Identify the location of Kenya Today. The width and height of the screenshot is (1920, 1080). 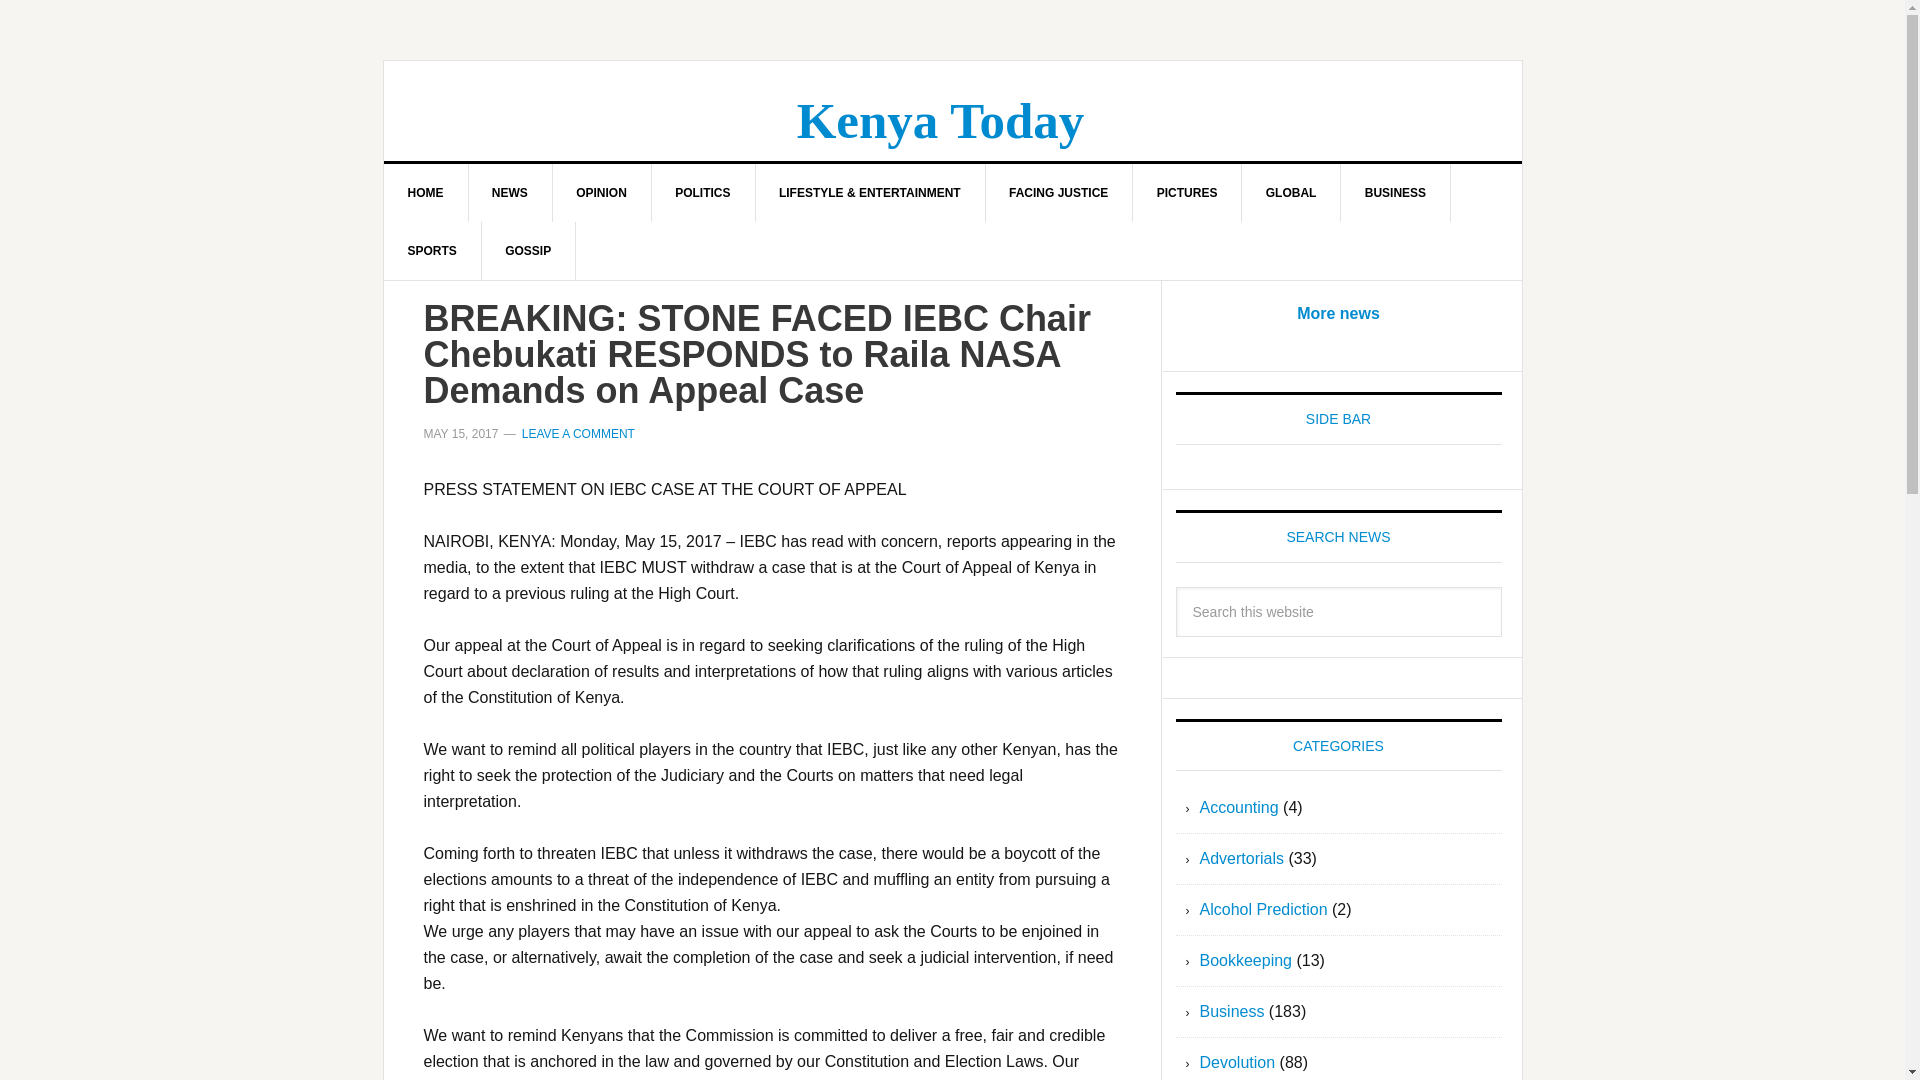
(940, 120).